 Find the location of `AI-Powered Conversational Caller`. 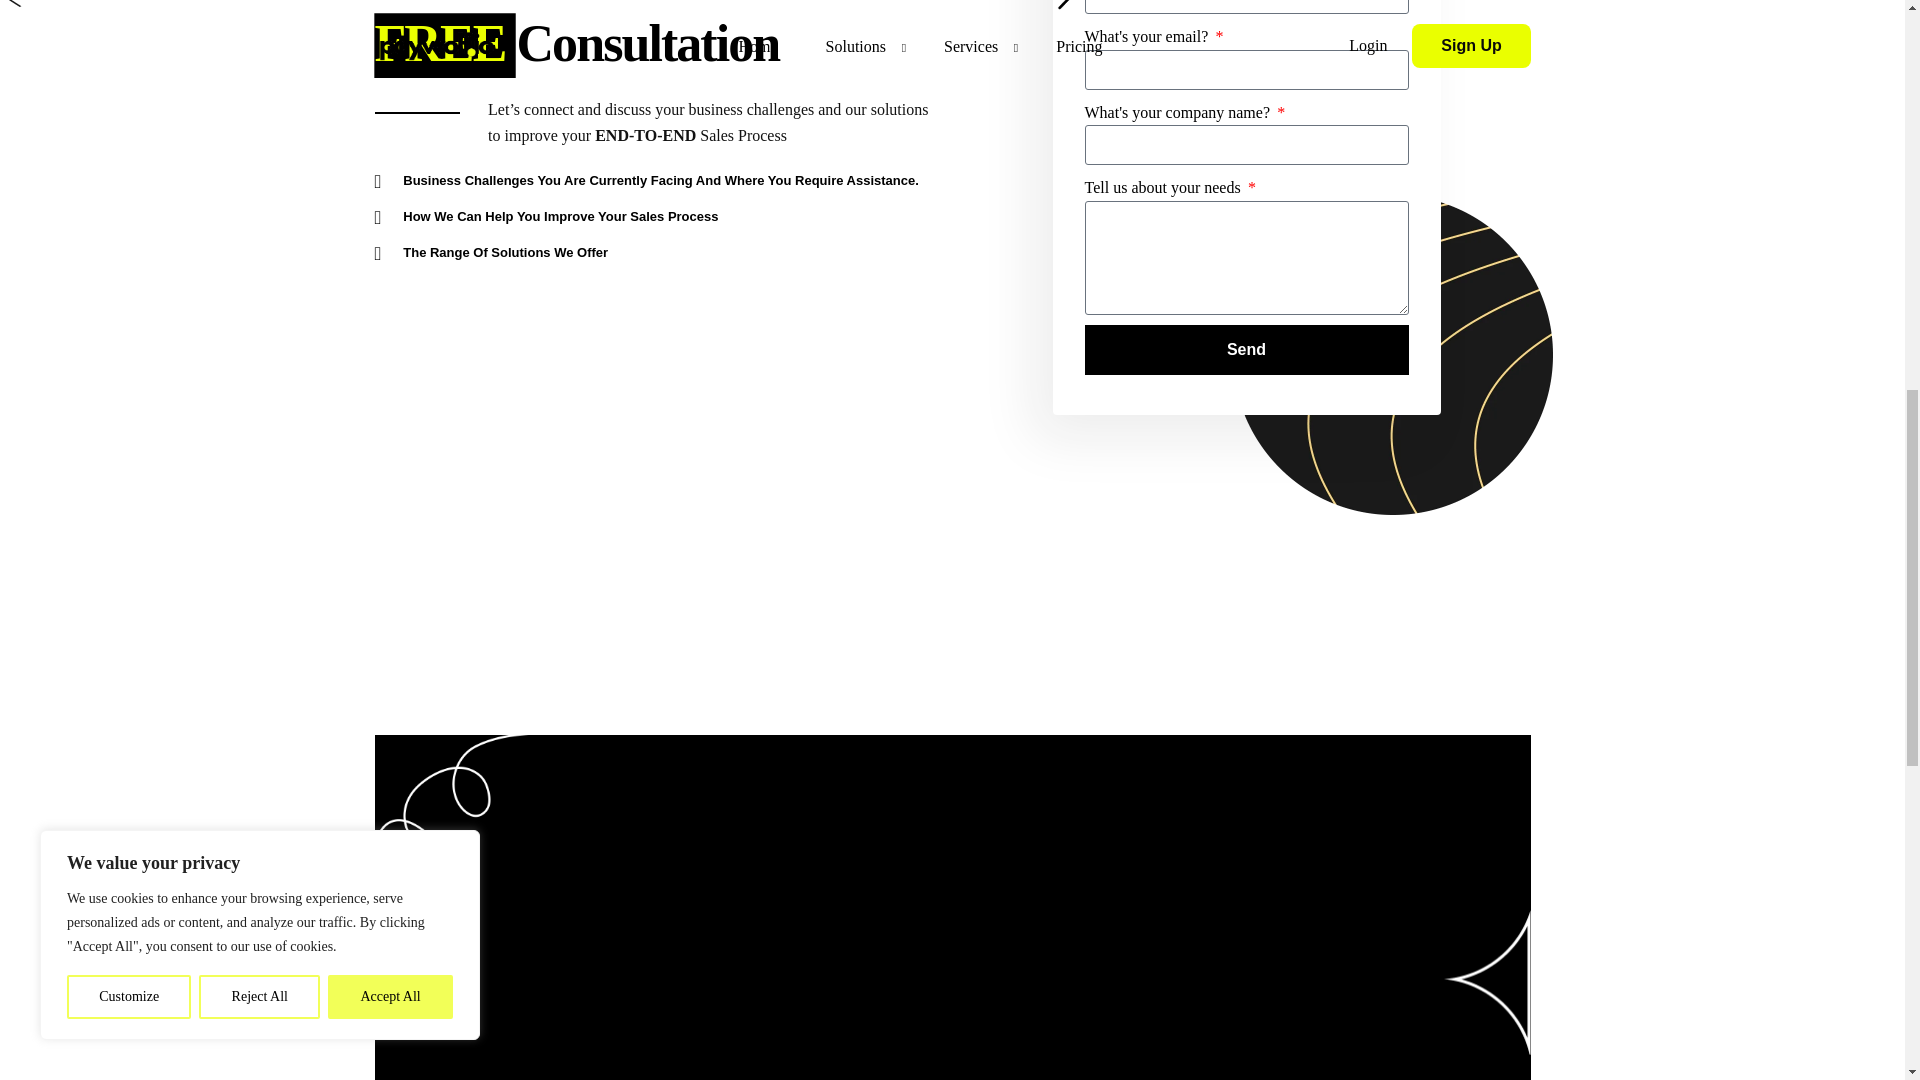

AI-Powered Conversational Caller is located at coordinates (1022, 886).